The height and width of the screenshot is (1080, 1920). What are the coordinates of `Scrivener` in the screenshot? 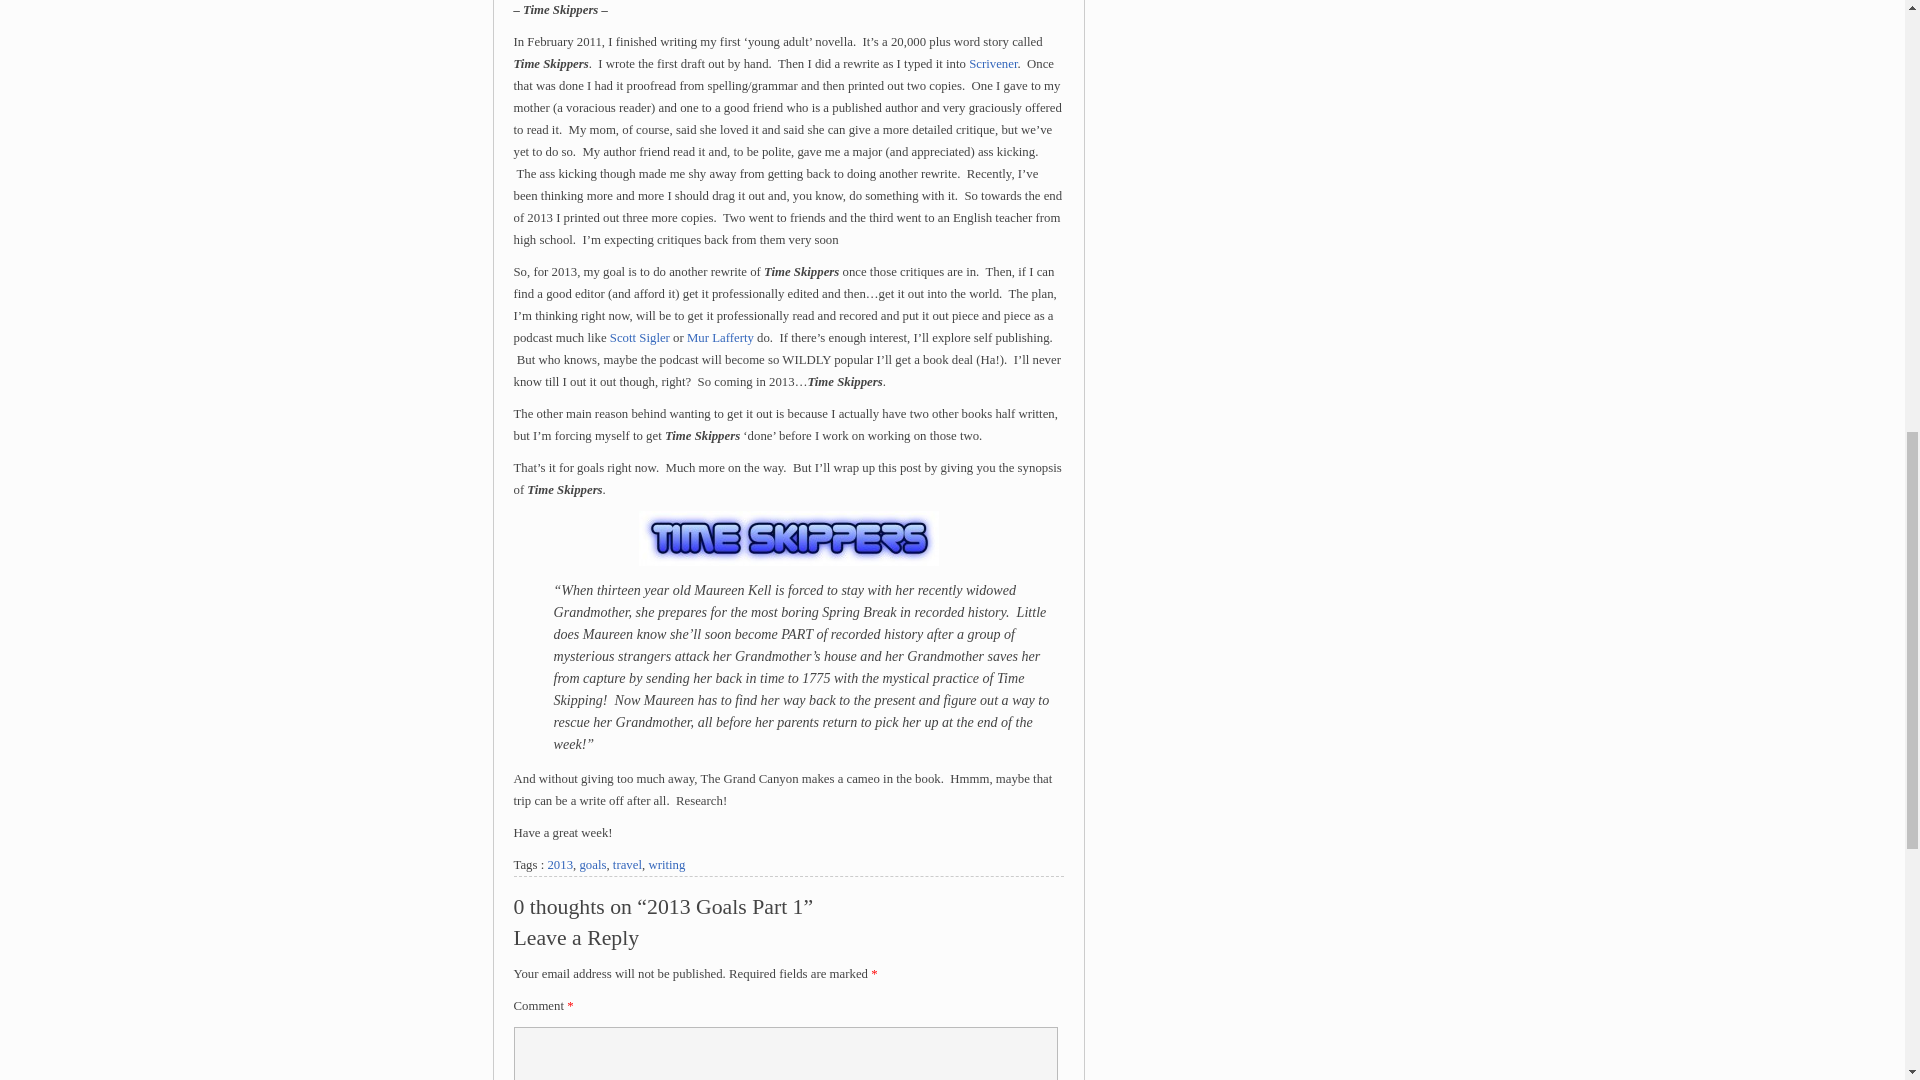 It's located at (993, 64).